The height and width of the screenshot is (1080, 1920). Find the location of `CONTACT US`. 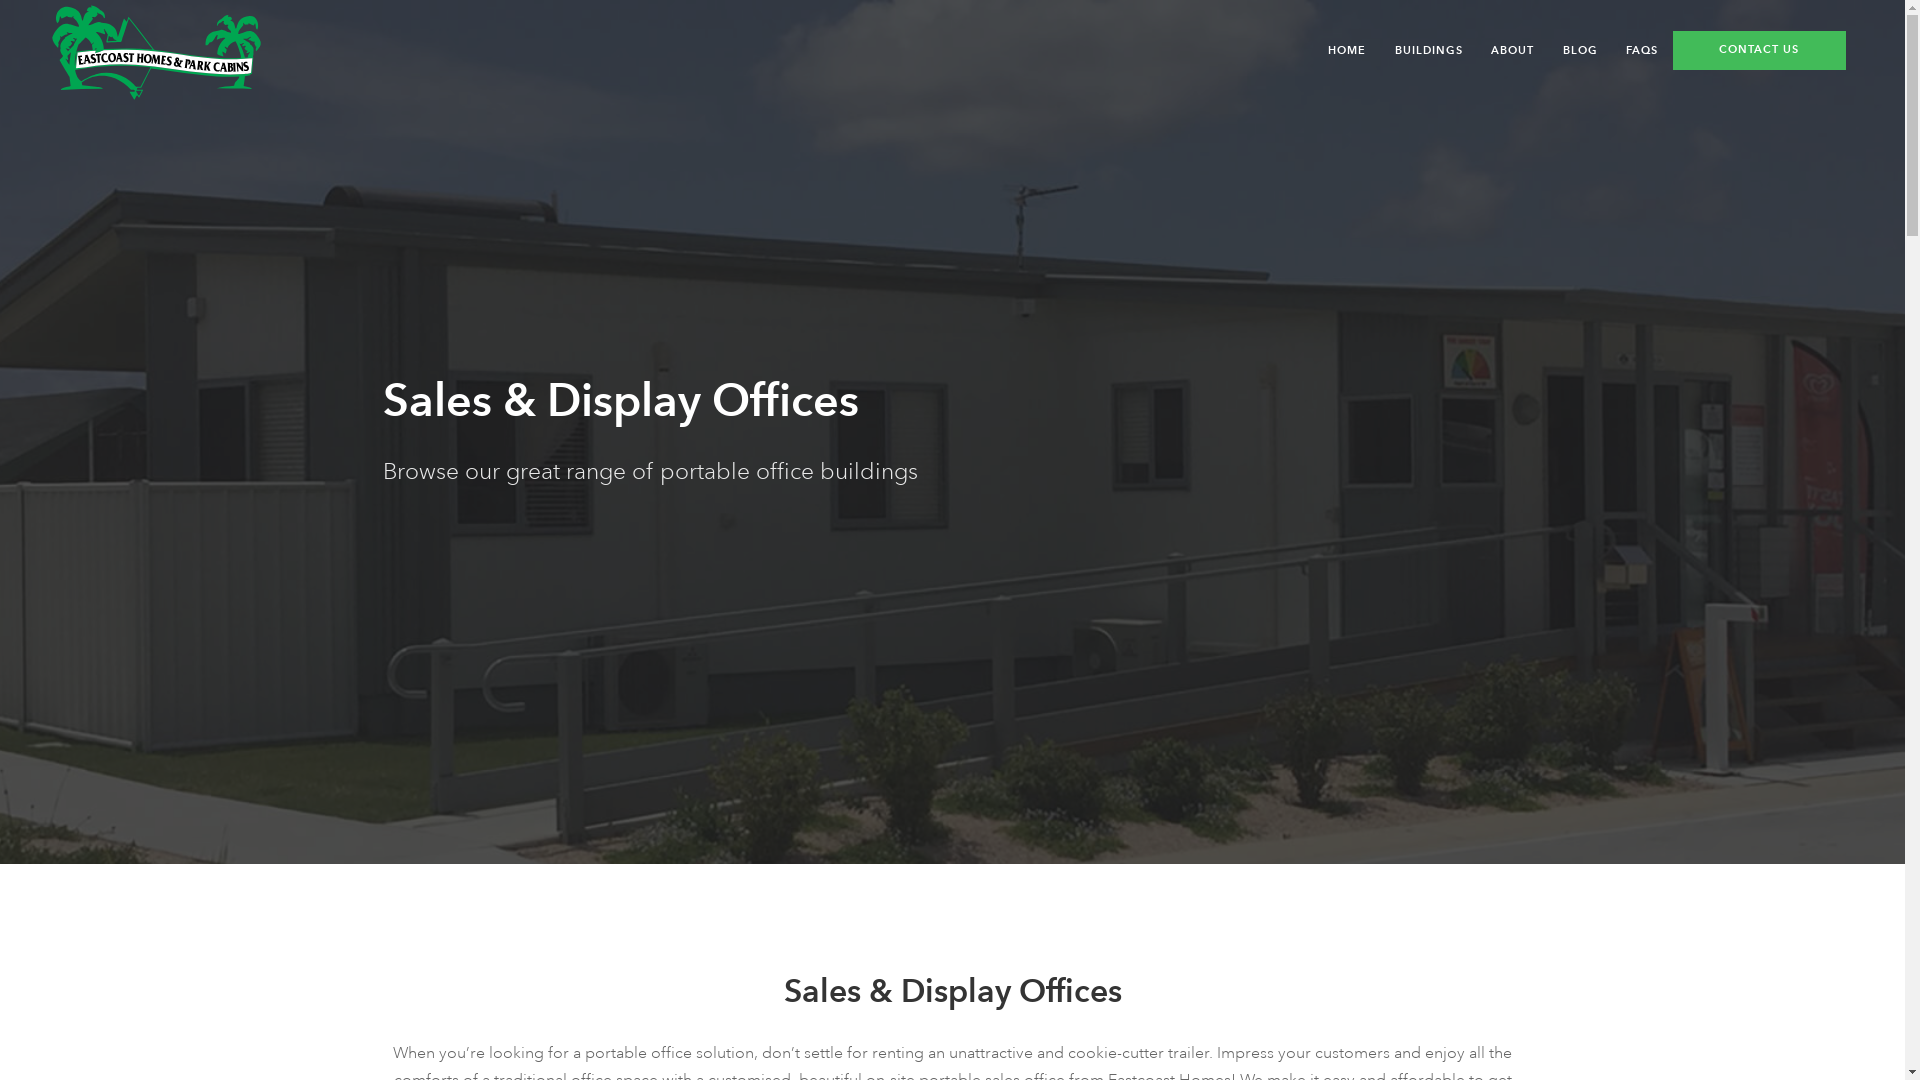

CONTACT US is located at coordinates (1760, 50).